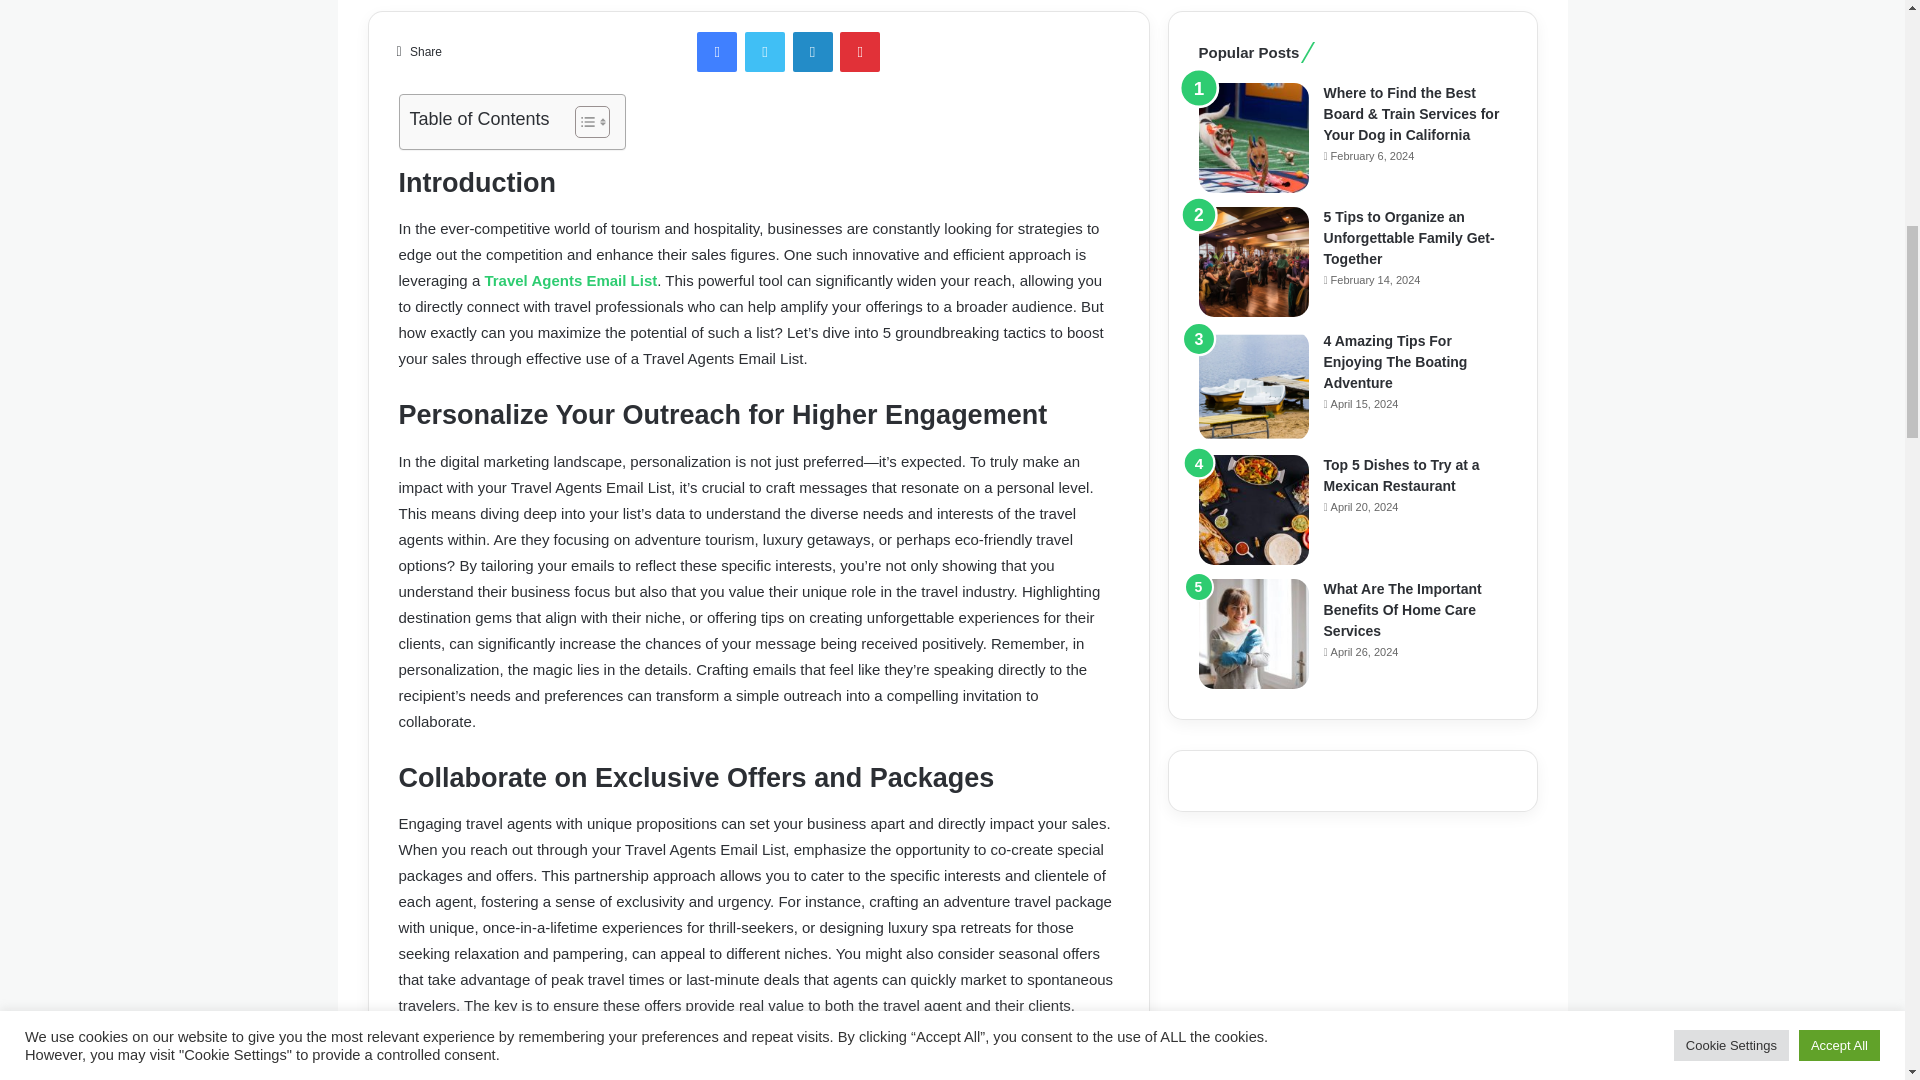 This screenshot has width=1920, height=1080. I want to click on Pinterest, so click(860, 52).